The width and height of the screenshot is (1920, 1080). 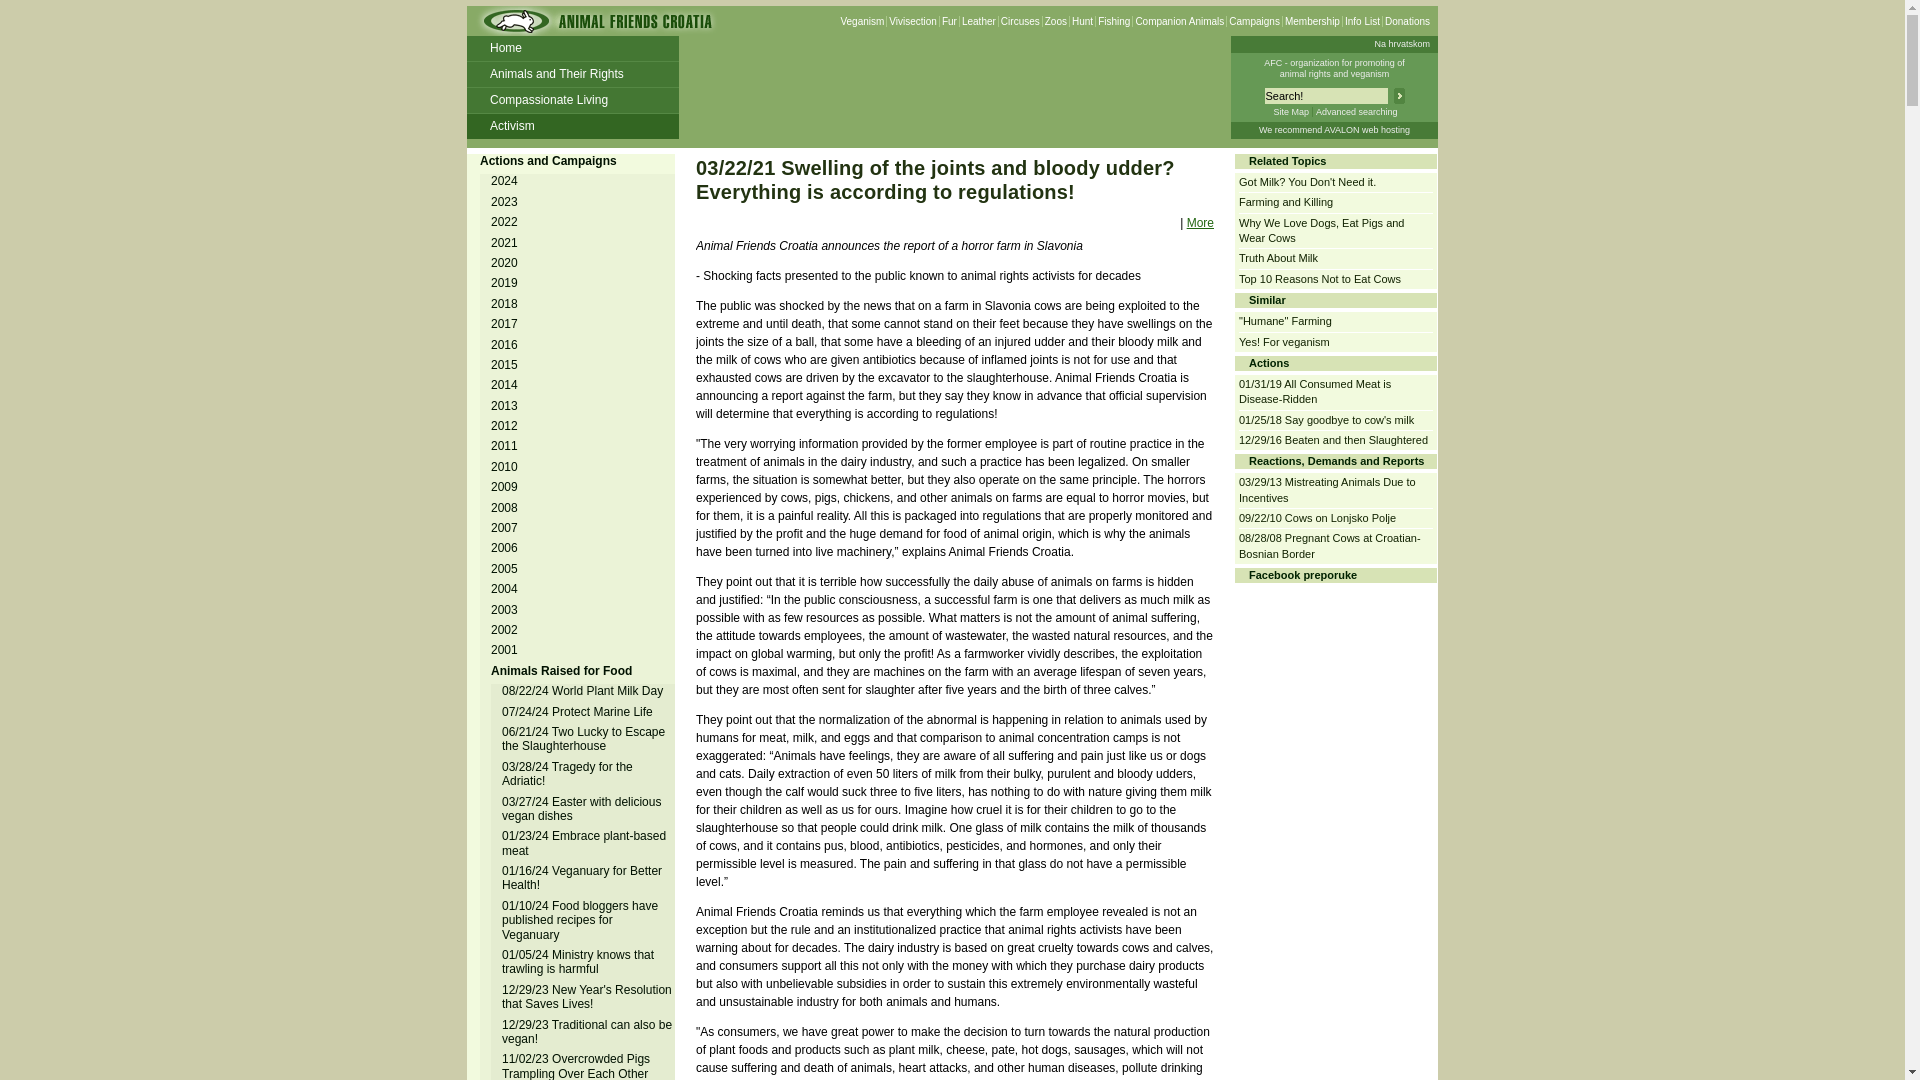 What do you see at coordinates (506, 426) in the screenshot?
I see `2012` at bounding box center [506, 426].